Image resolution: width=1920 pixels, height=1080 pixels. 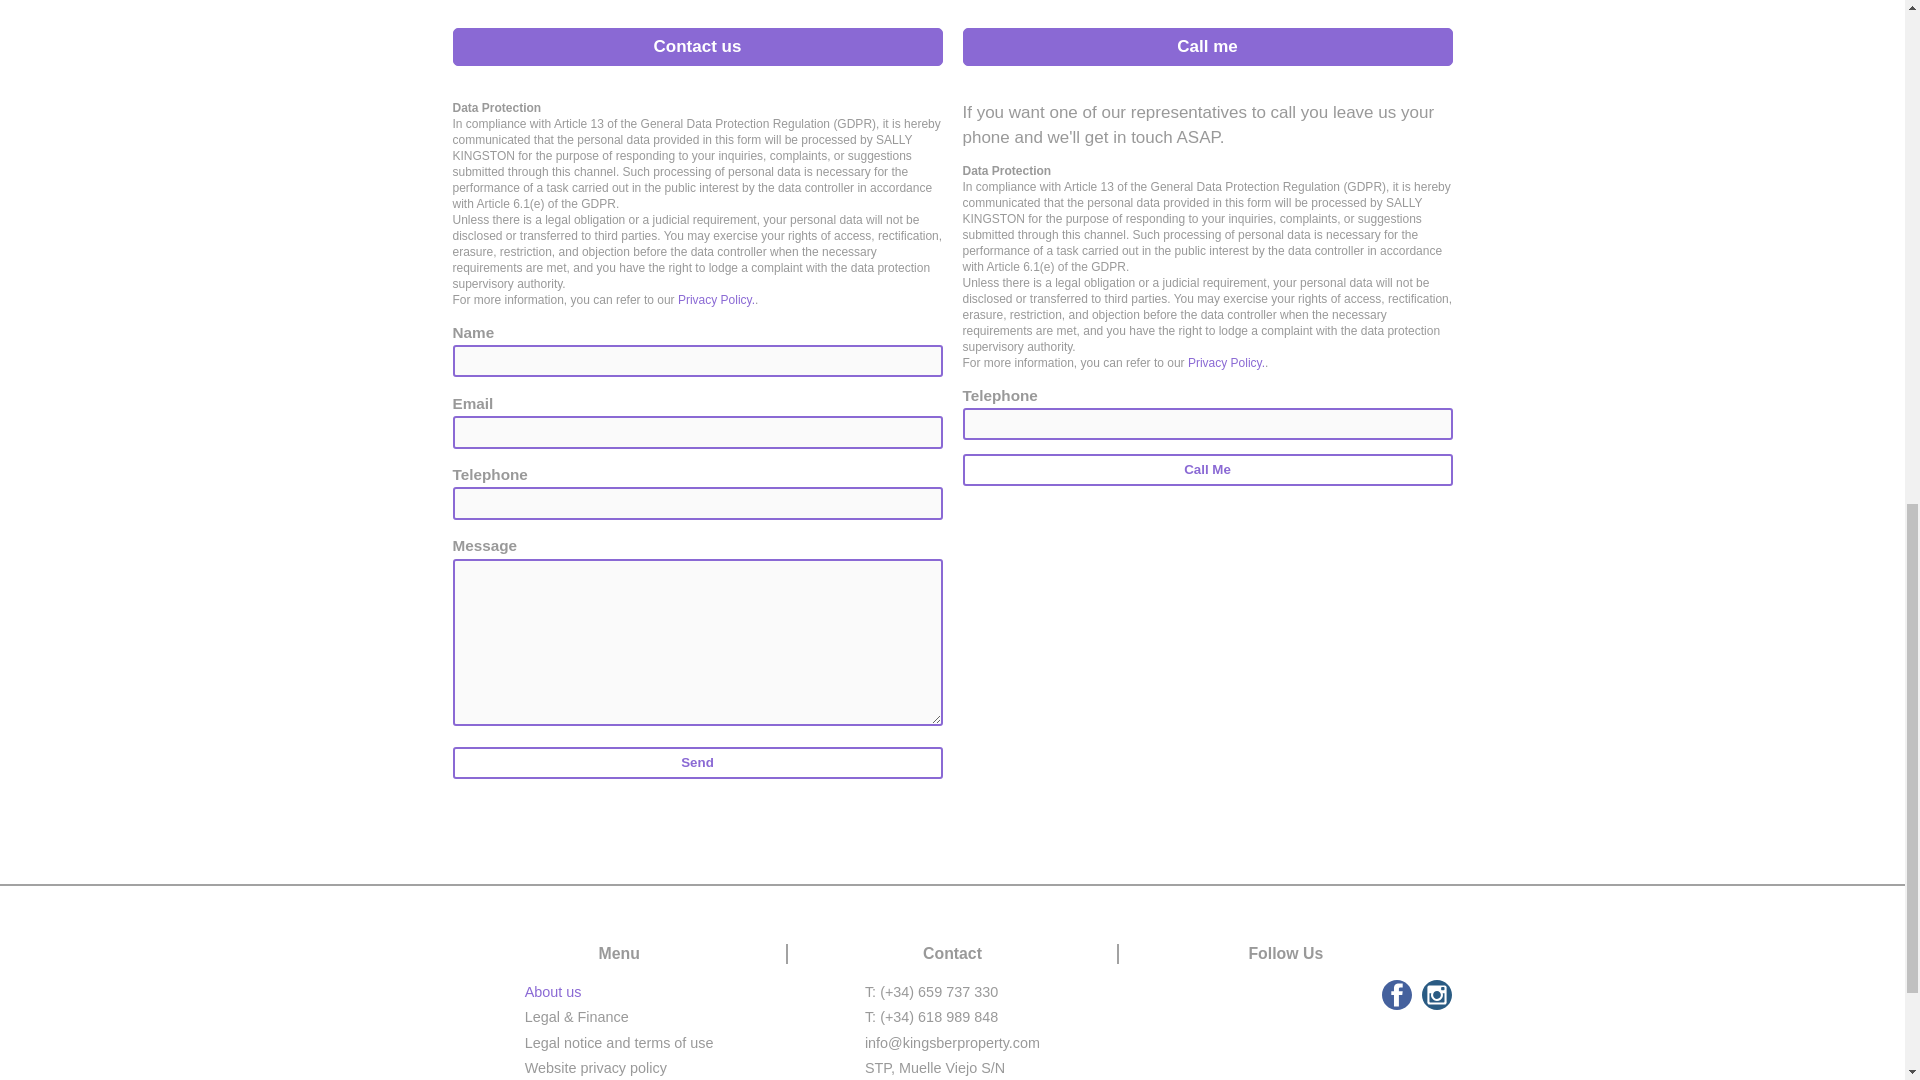 What do you see at coordinates (552, 992) in the screenshot?
I see `About us` at bounding box center [552, 992].